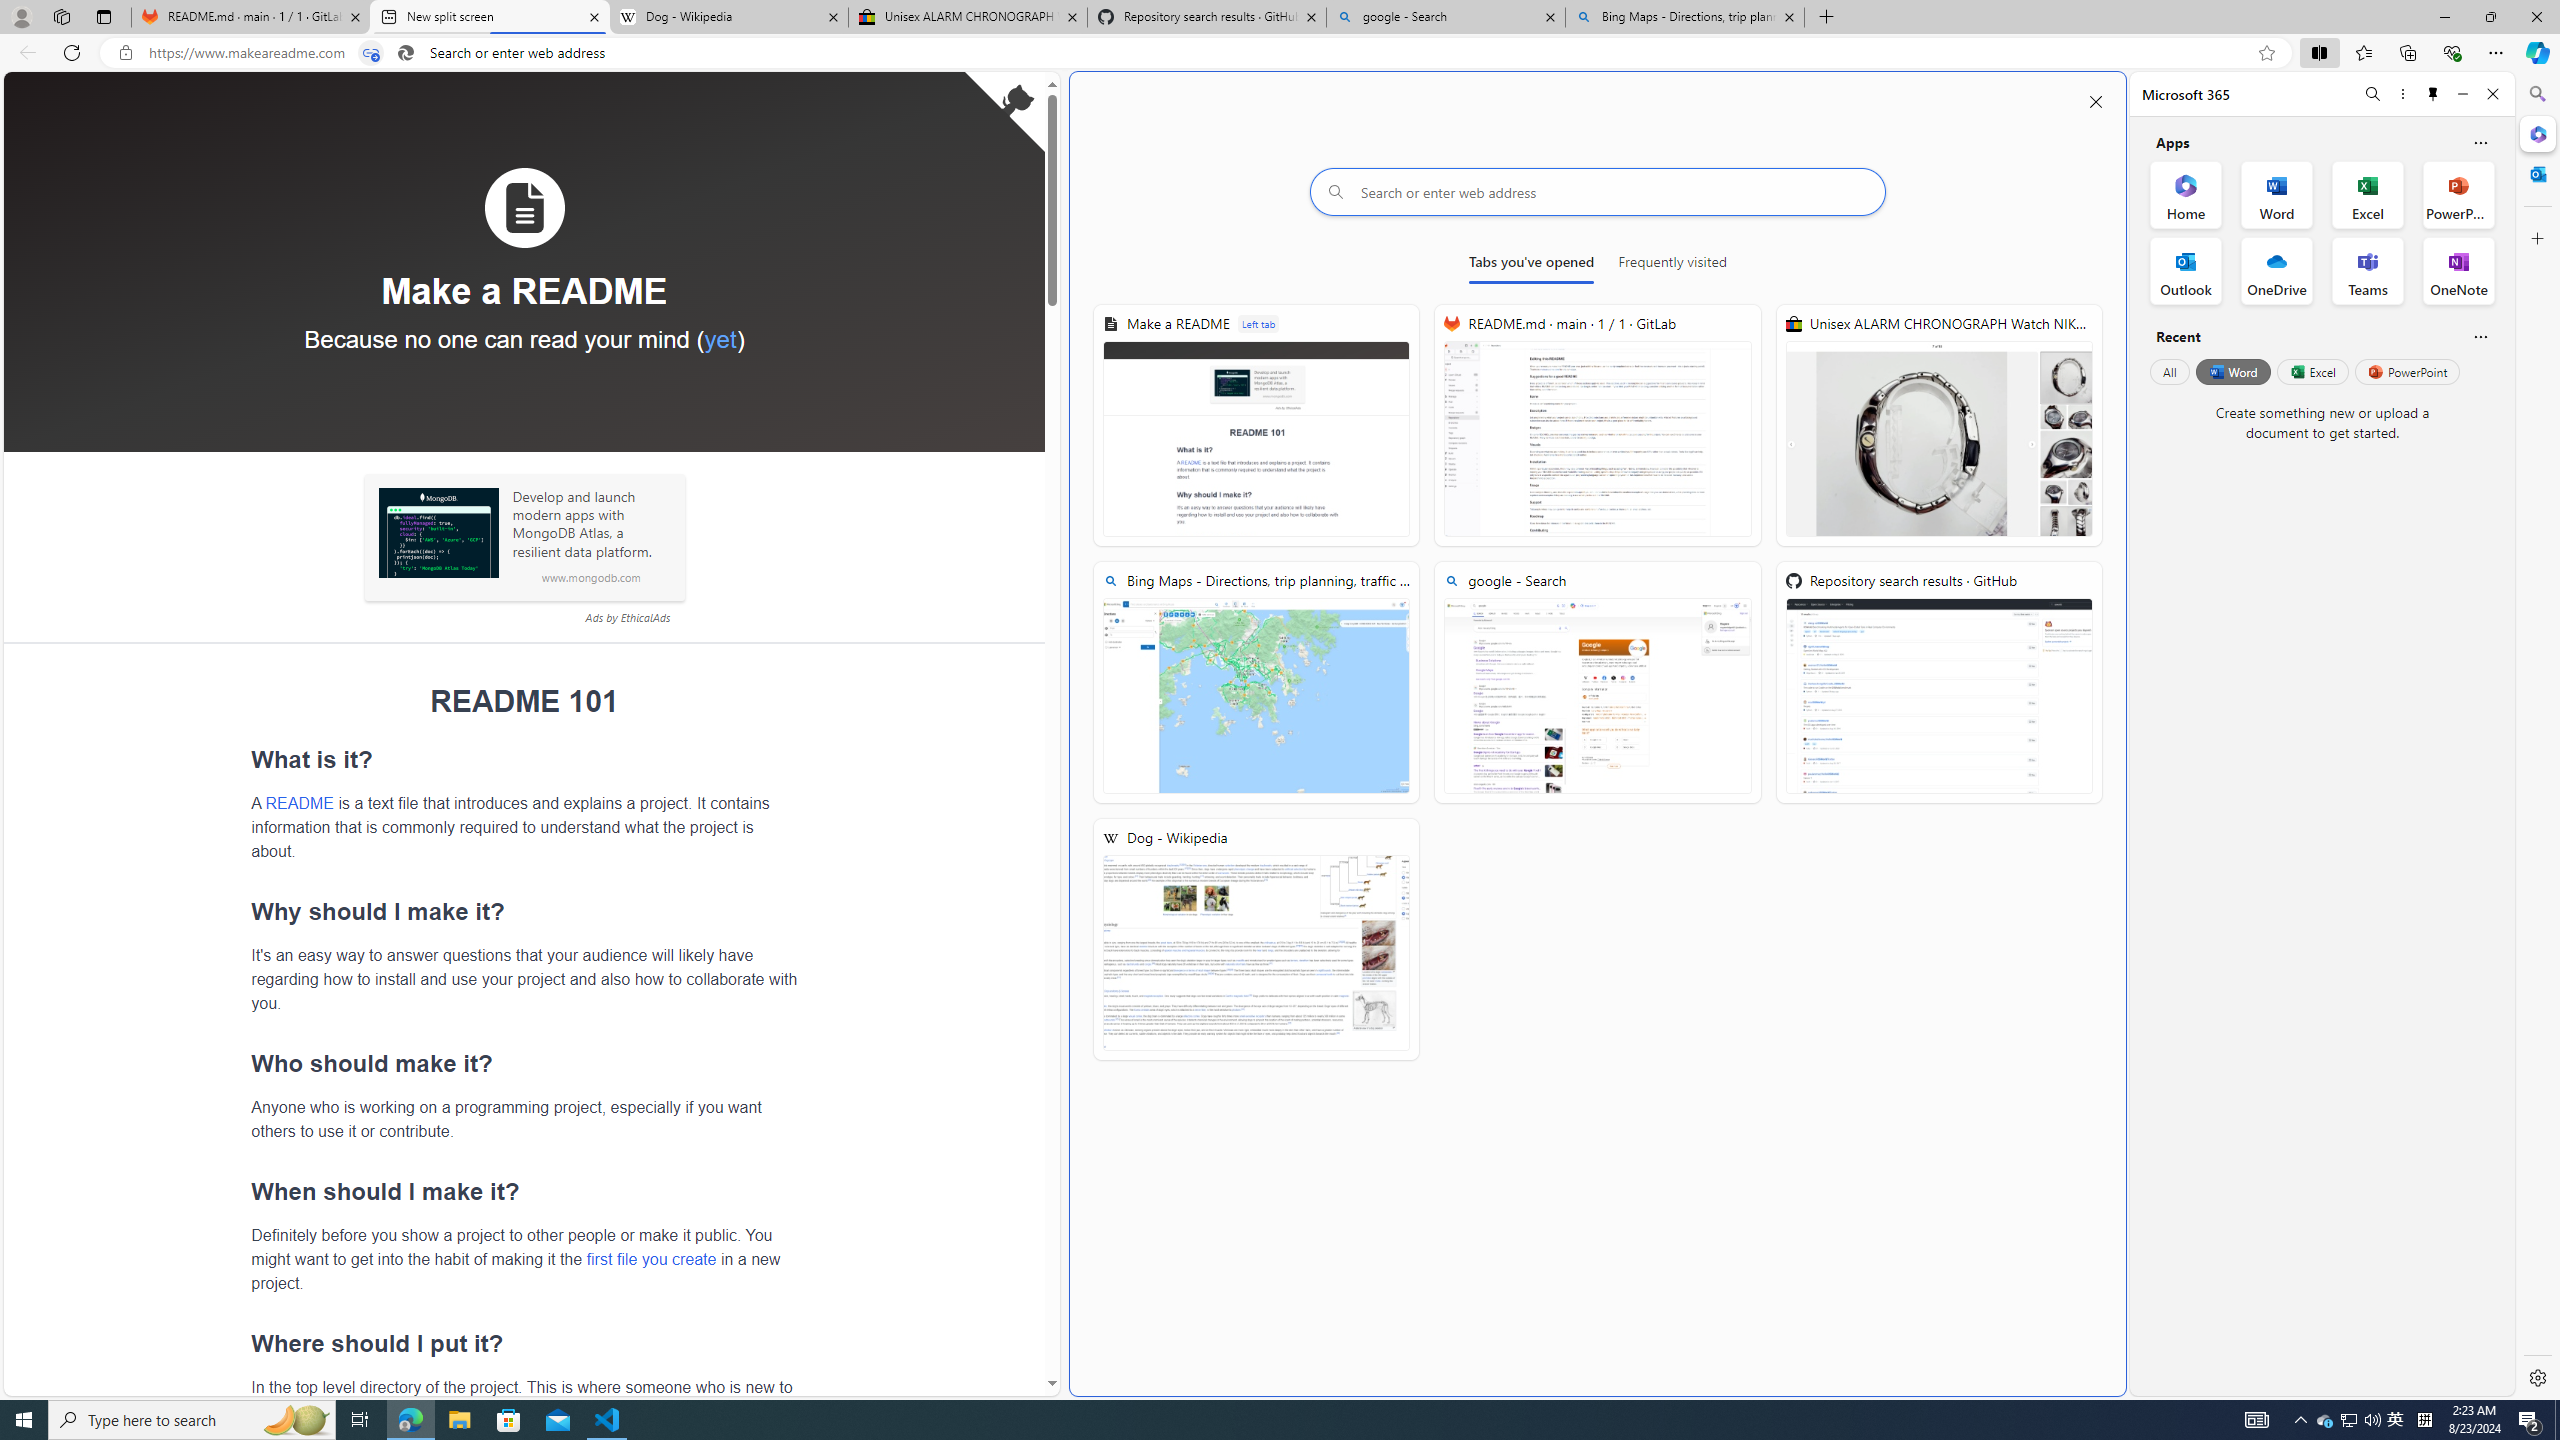  I want to click on Unpin side pane, so click(2433, 94).